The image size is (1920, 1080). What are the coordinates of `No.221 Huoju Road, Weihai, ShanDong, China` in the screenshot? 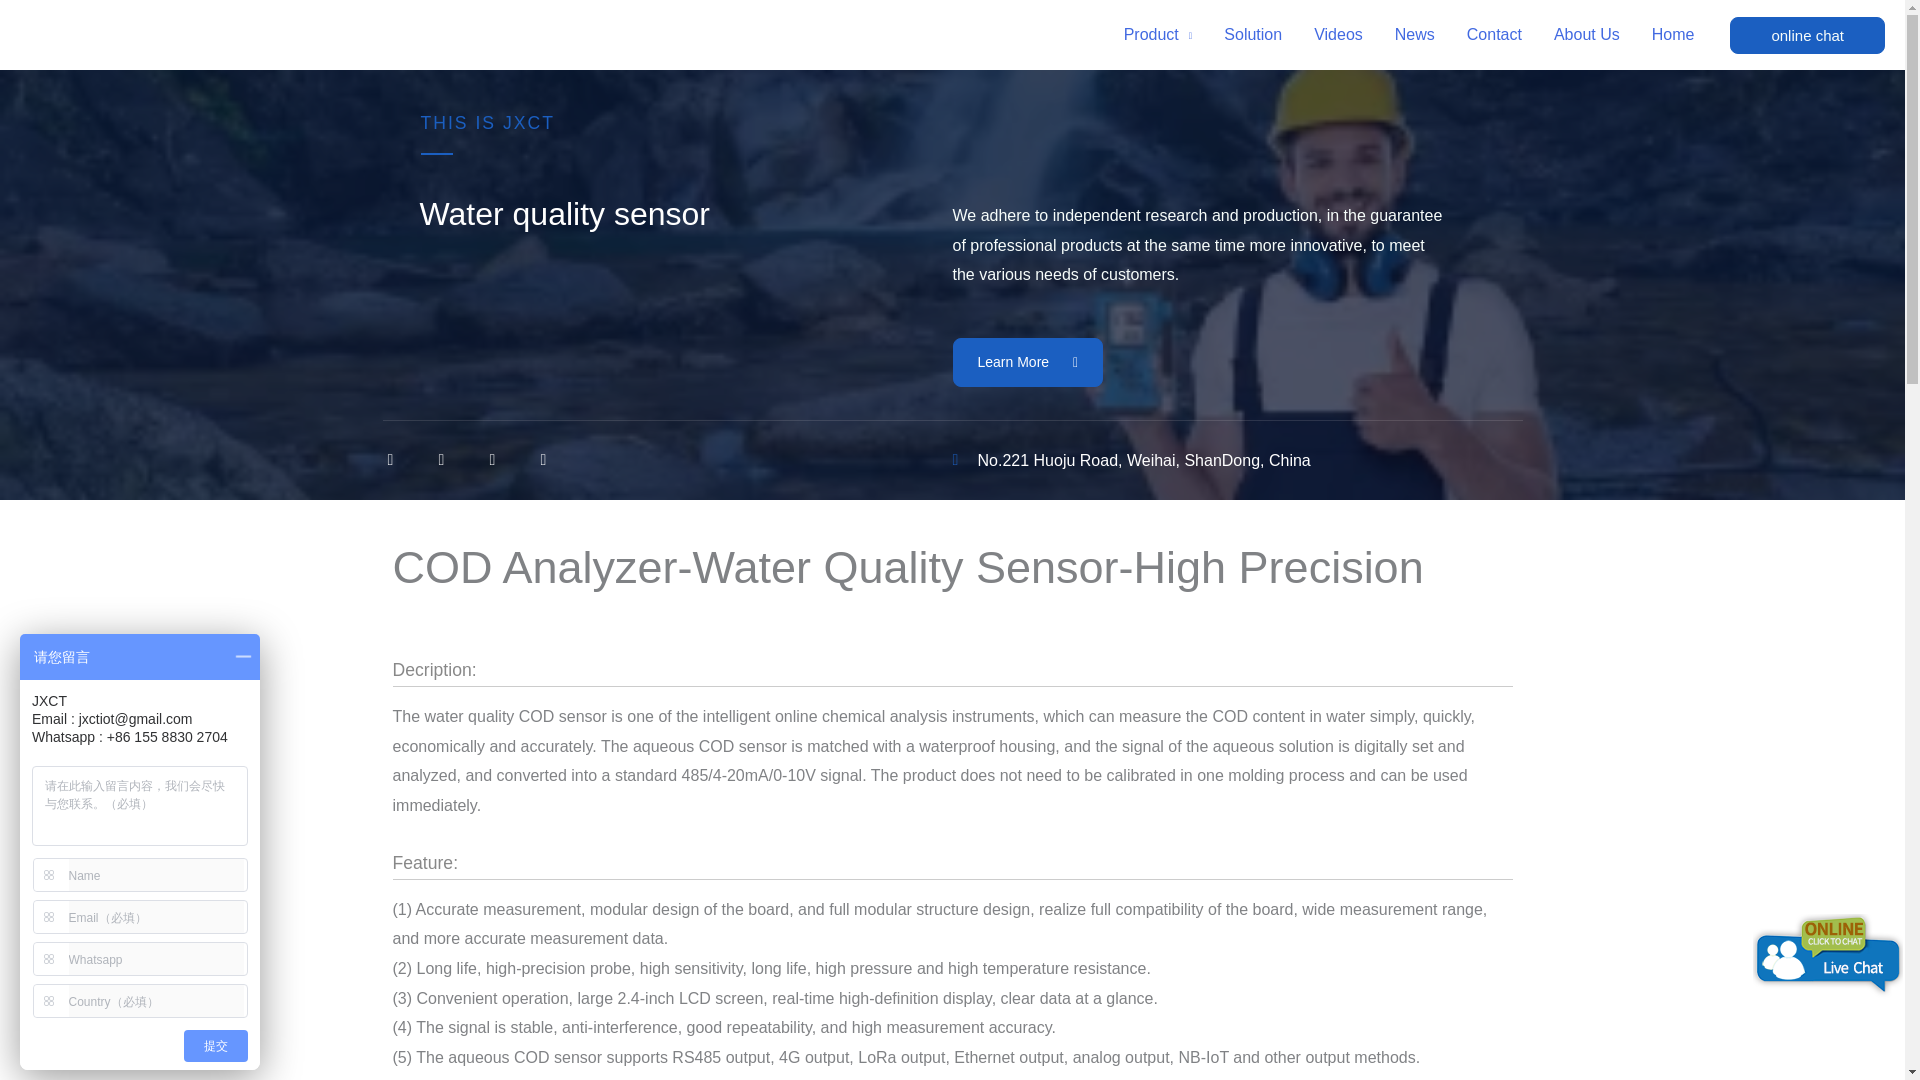 It's located at (1237, 461).